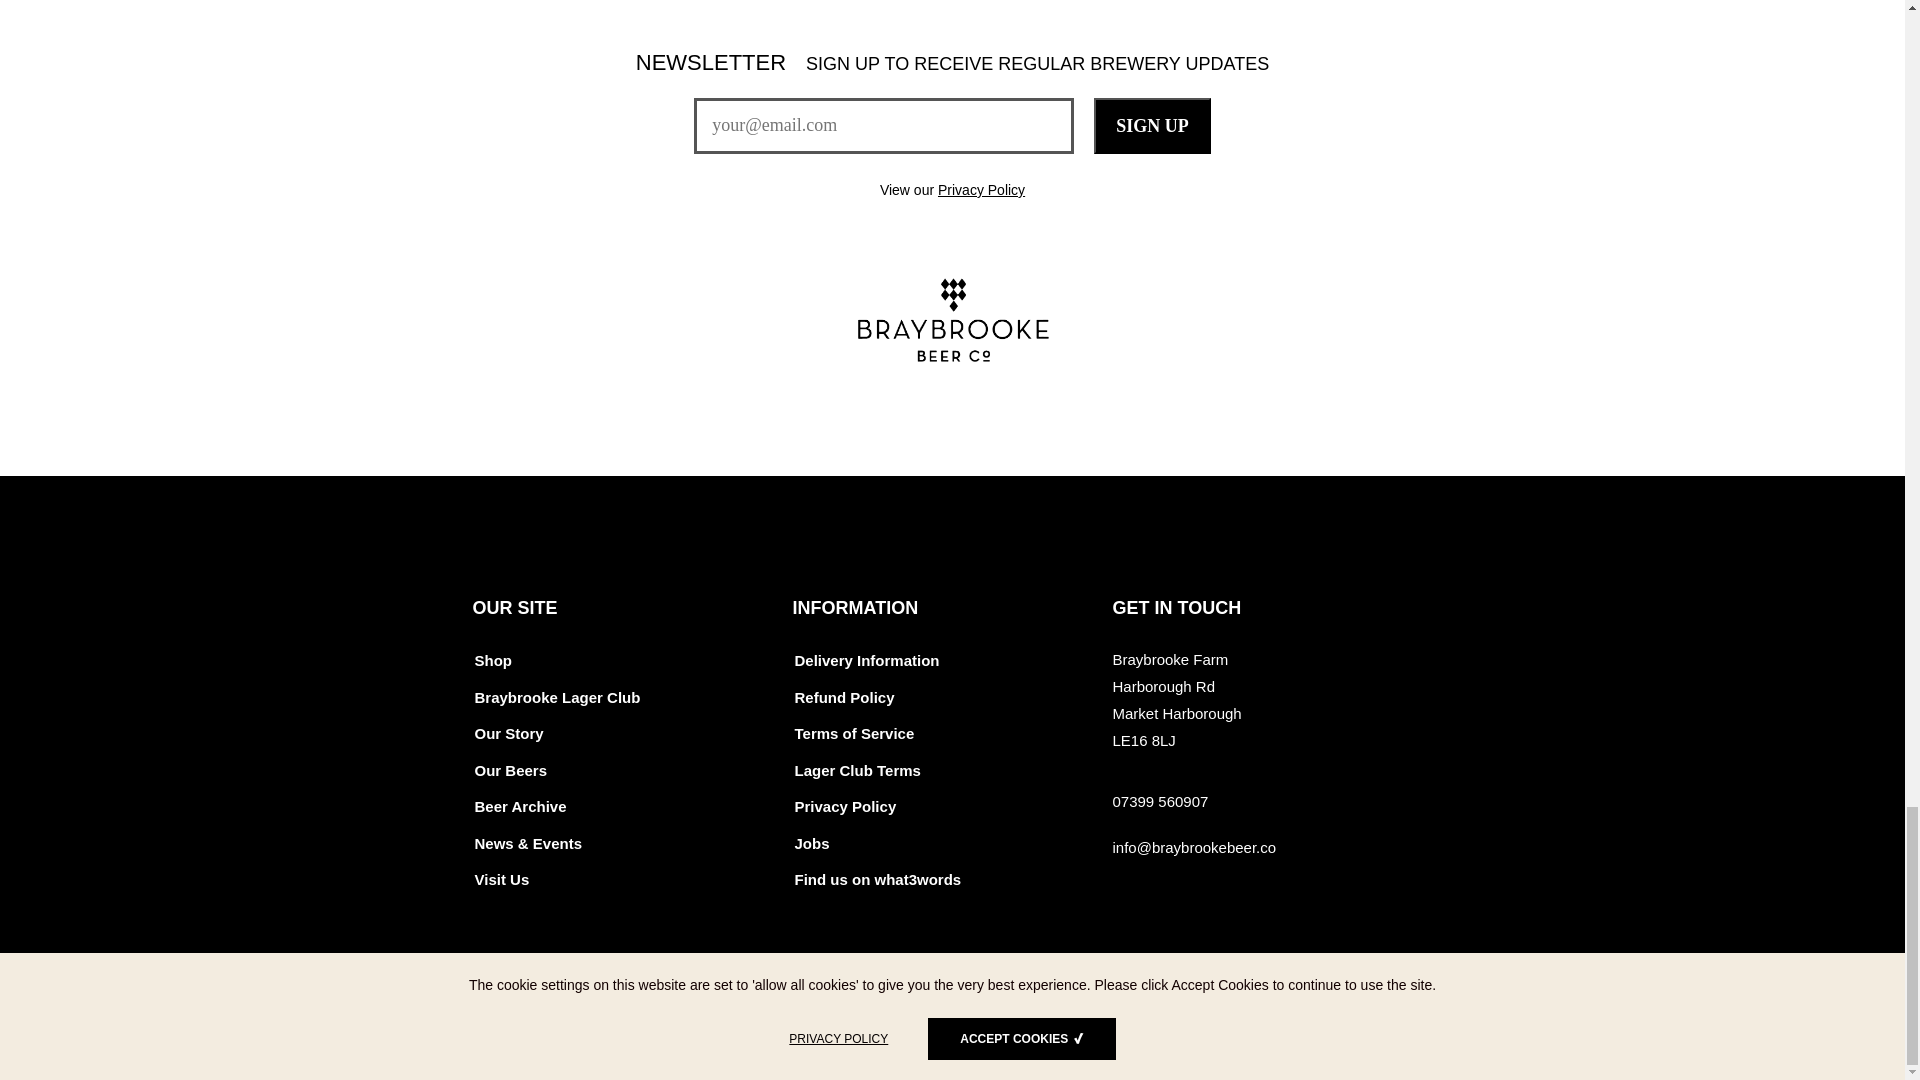  I want to click on Twitter, so click(1128, 1018).